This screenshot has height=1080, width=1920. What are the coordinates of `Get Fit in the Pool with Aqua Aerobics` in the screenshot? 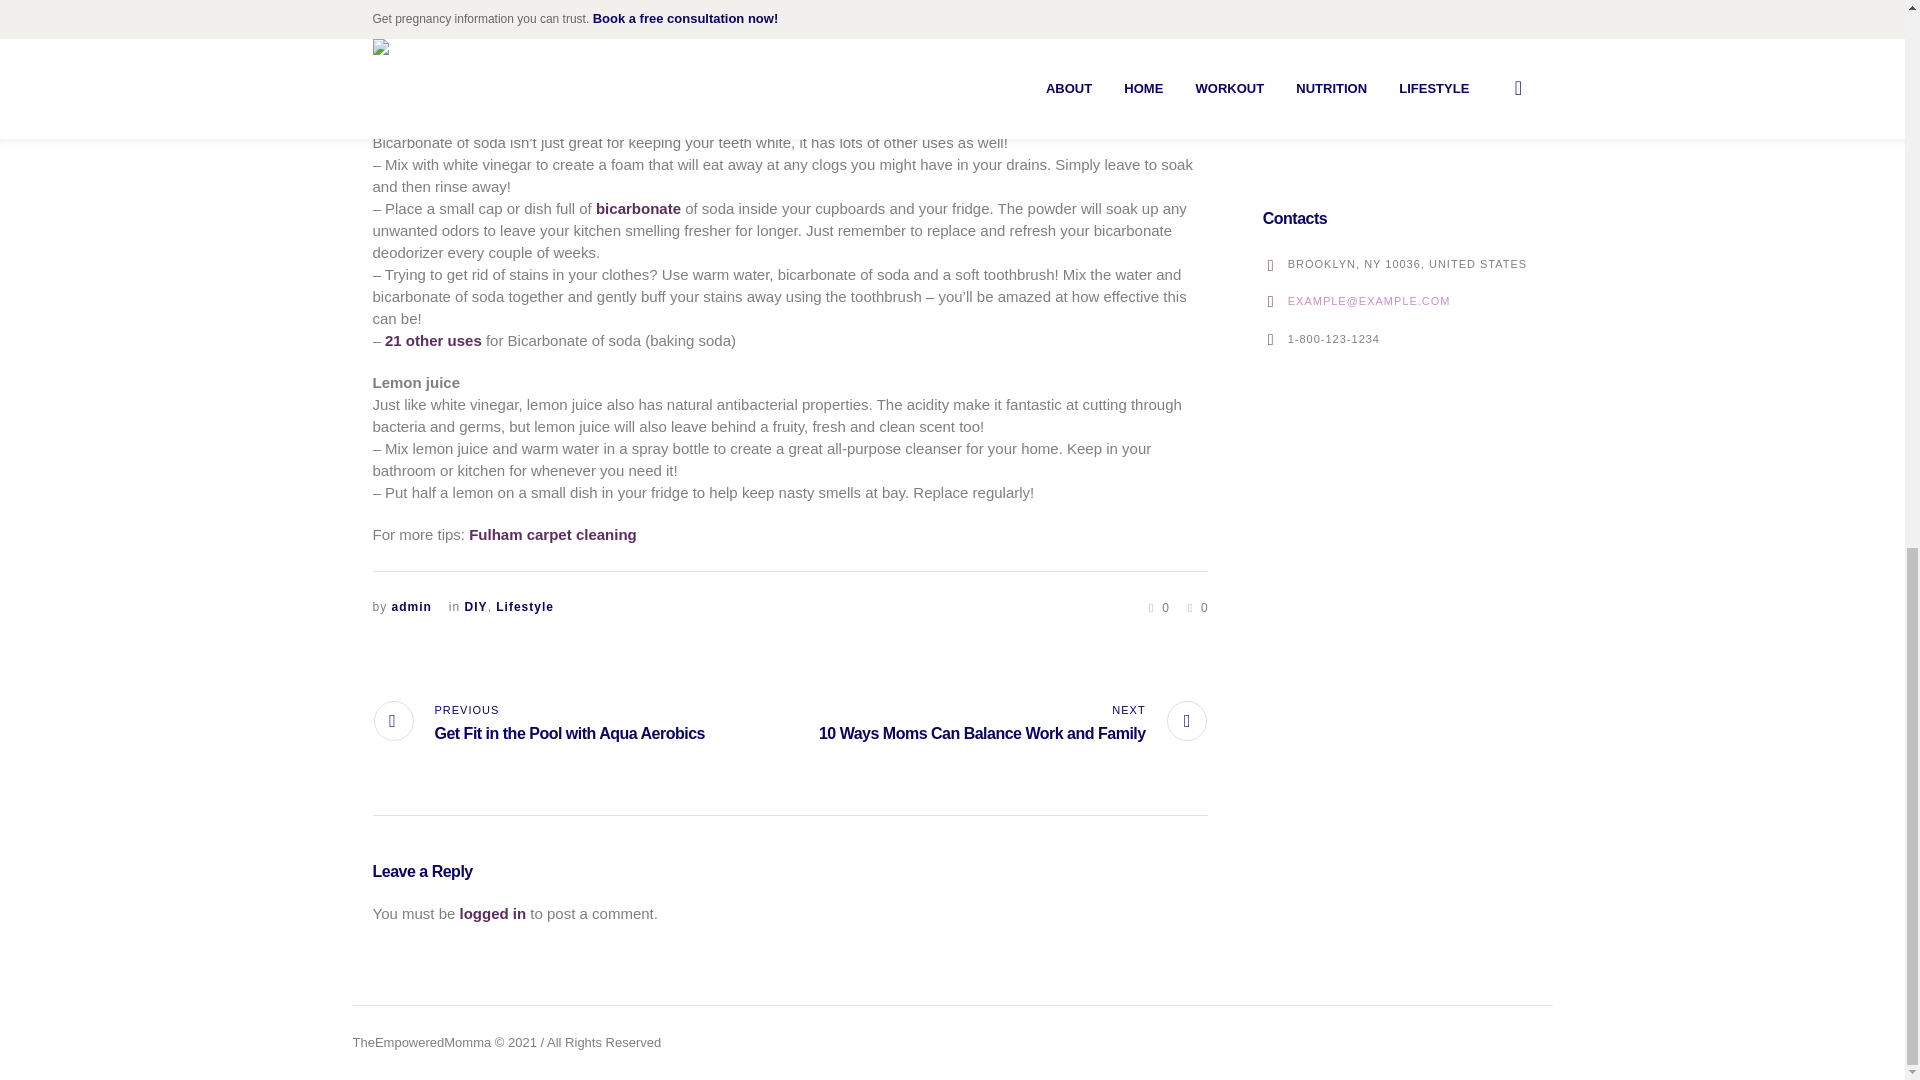 It's located at (538, 724).